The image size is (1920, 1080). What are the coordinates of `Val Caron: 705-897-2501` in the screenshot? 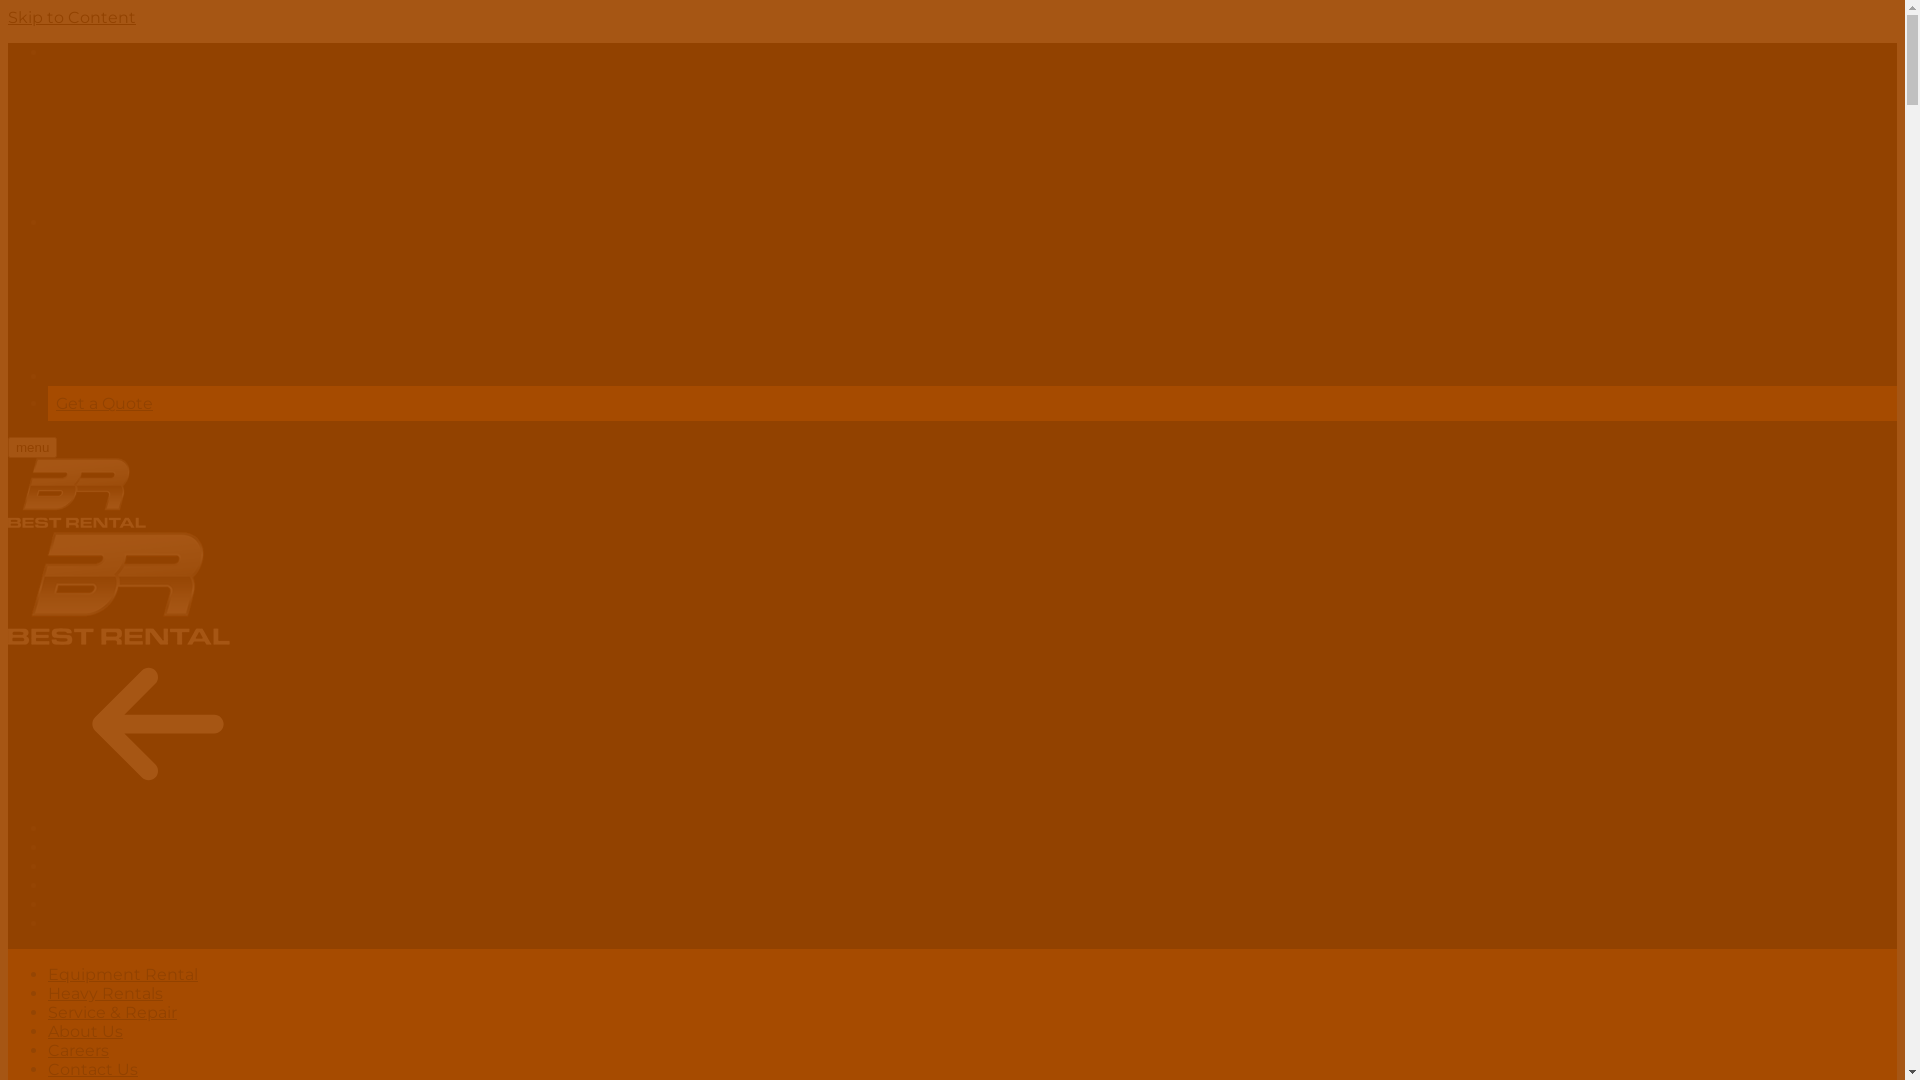 It's located at (291, 376).